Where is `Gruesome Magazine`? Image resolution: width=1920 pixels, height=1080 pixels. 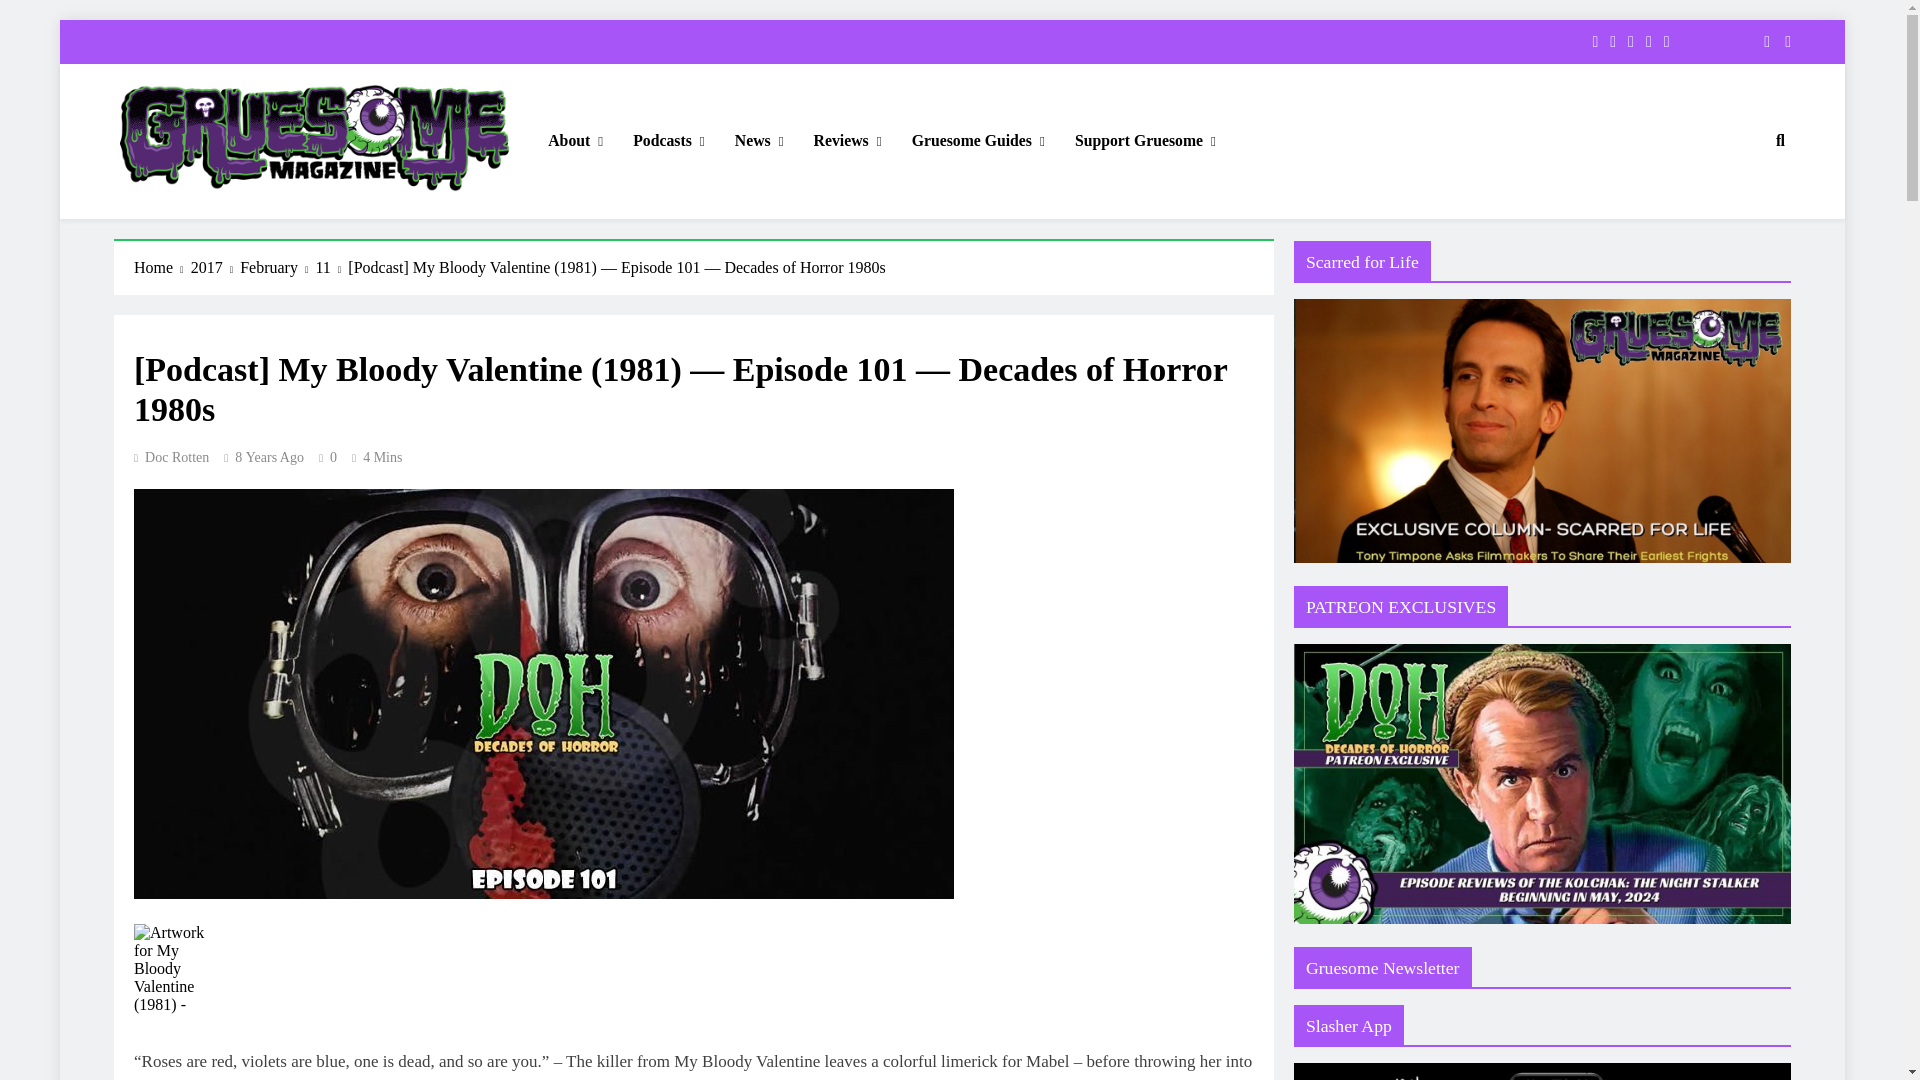
Gruesome Magazine is located at coordinates (248, 220).